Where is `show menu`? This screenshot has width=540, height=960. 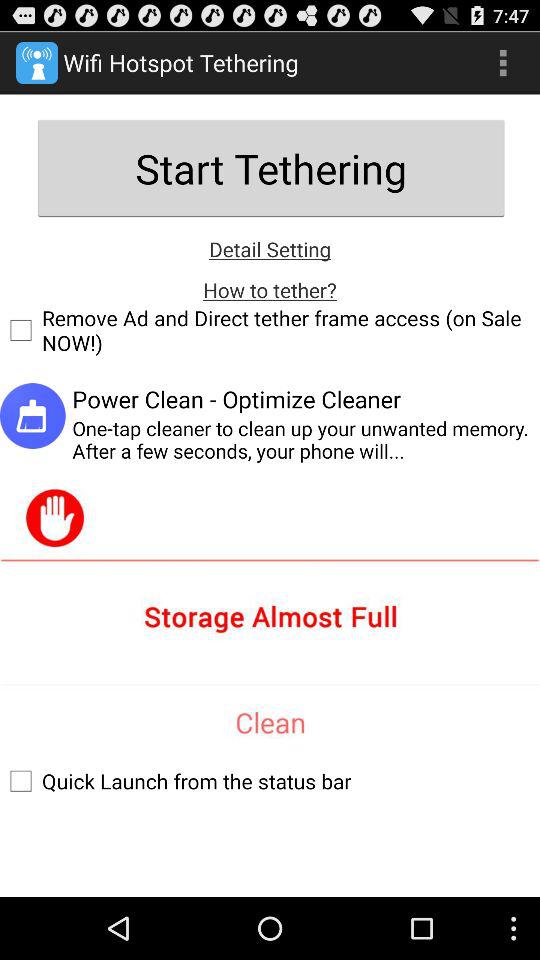 show menu is located at coordinates (503, 62).